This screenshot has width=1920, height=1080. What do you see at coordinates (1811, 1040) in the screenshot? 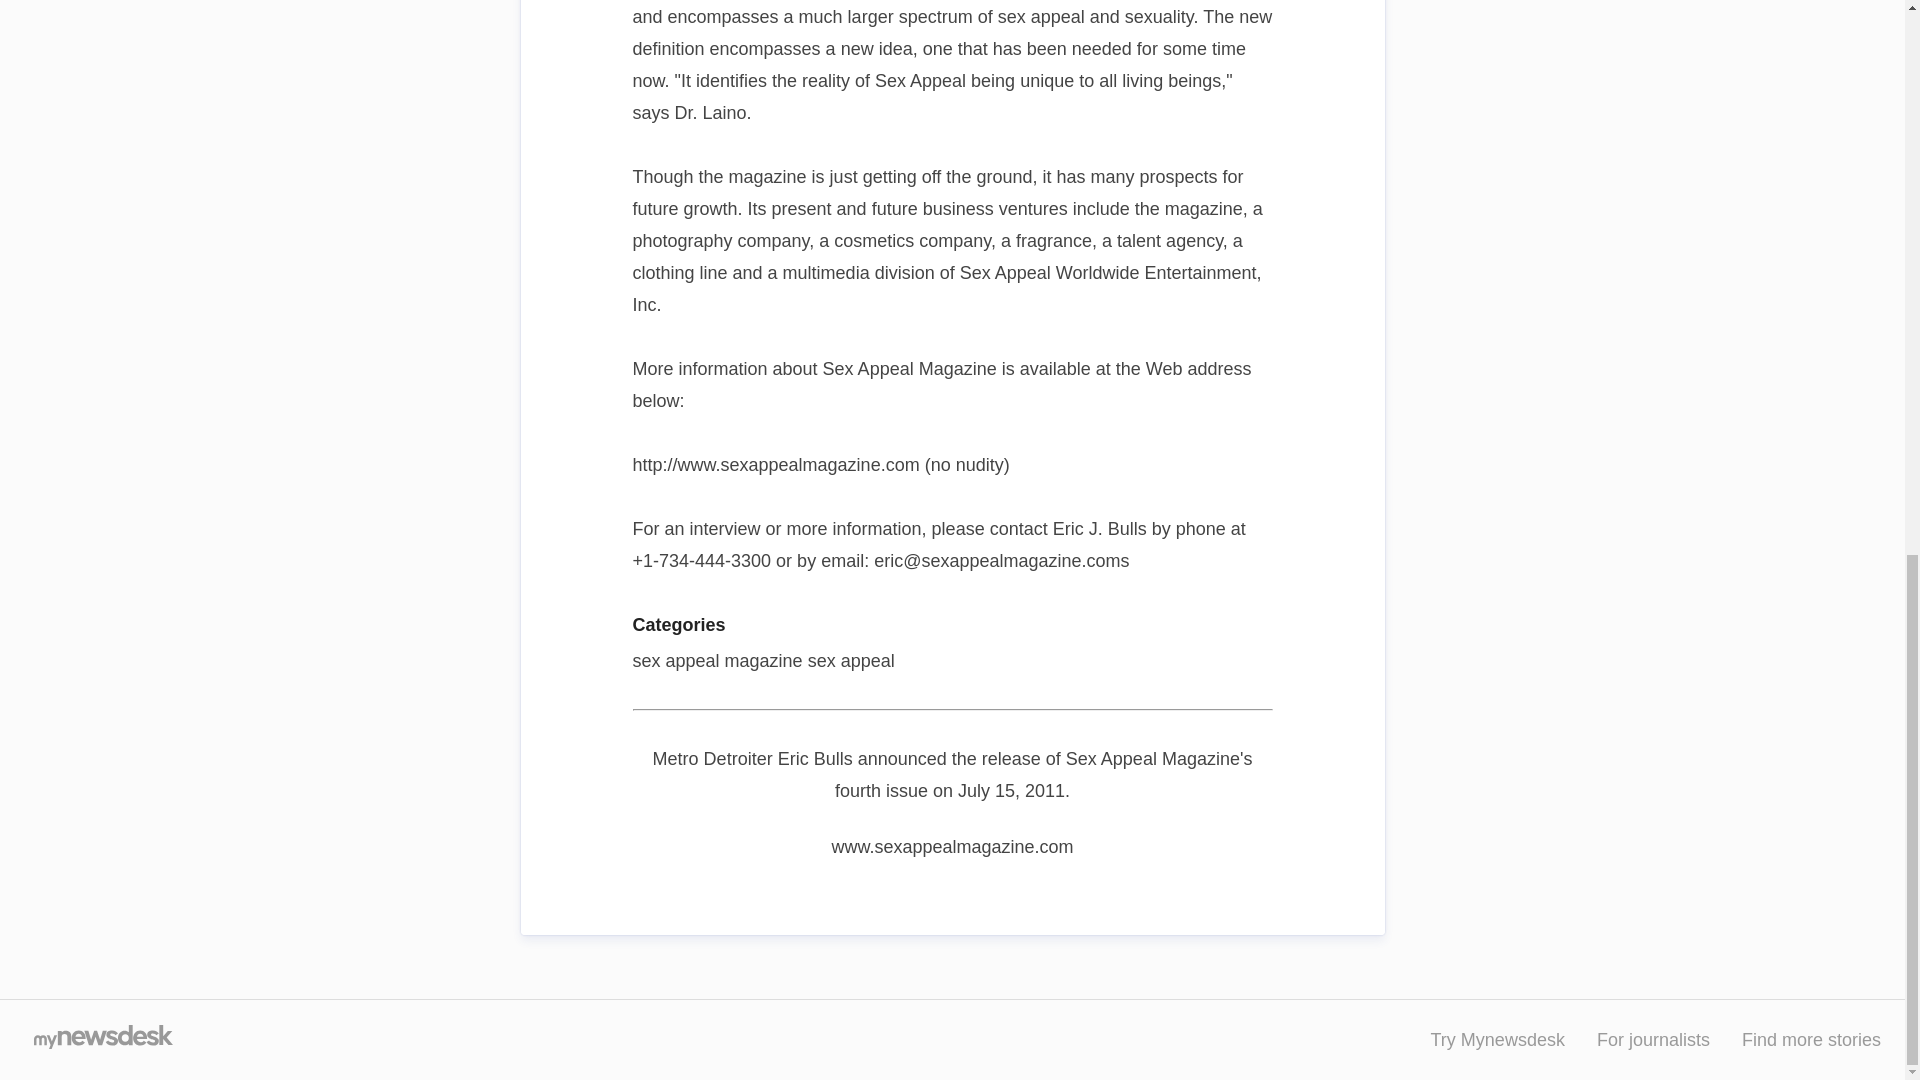
I see `Find more stories` at bounding box center [1811, 1040].